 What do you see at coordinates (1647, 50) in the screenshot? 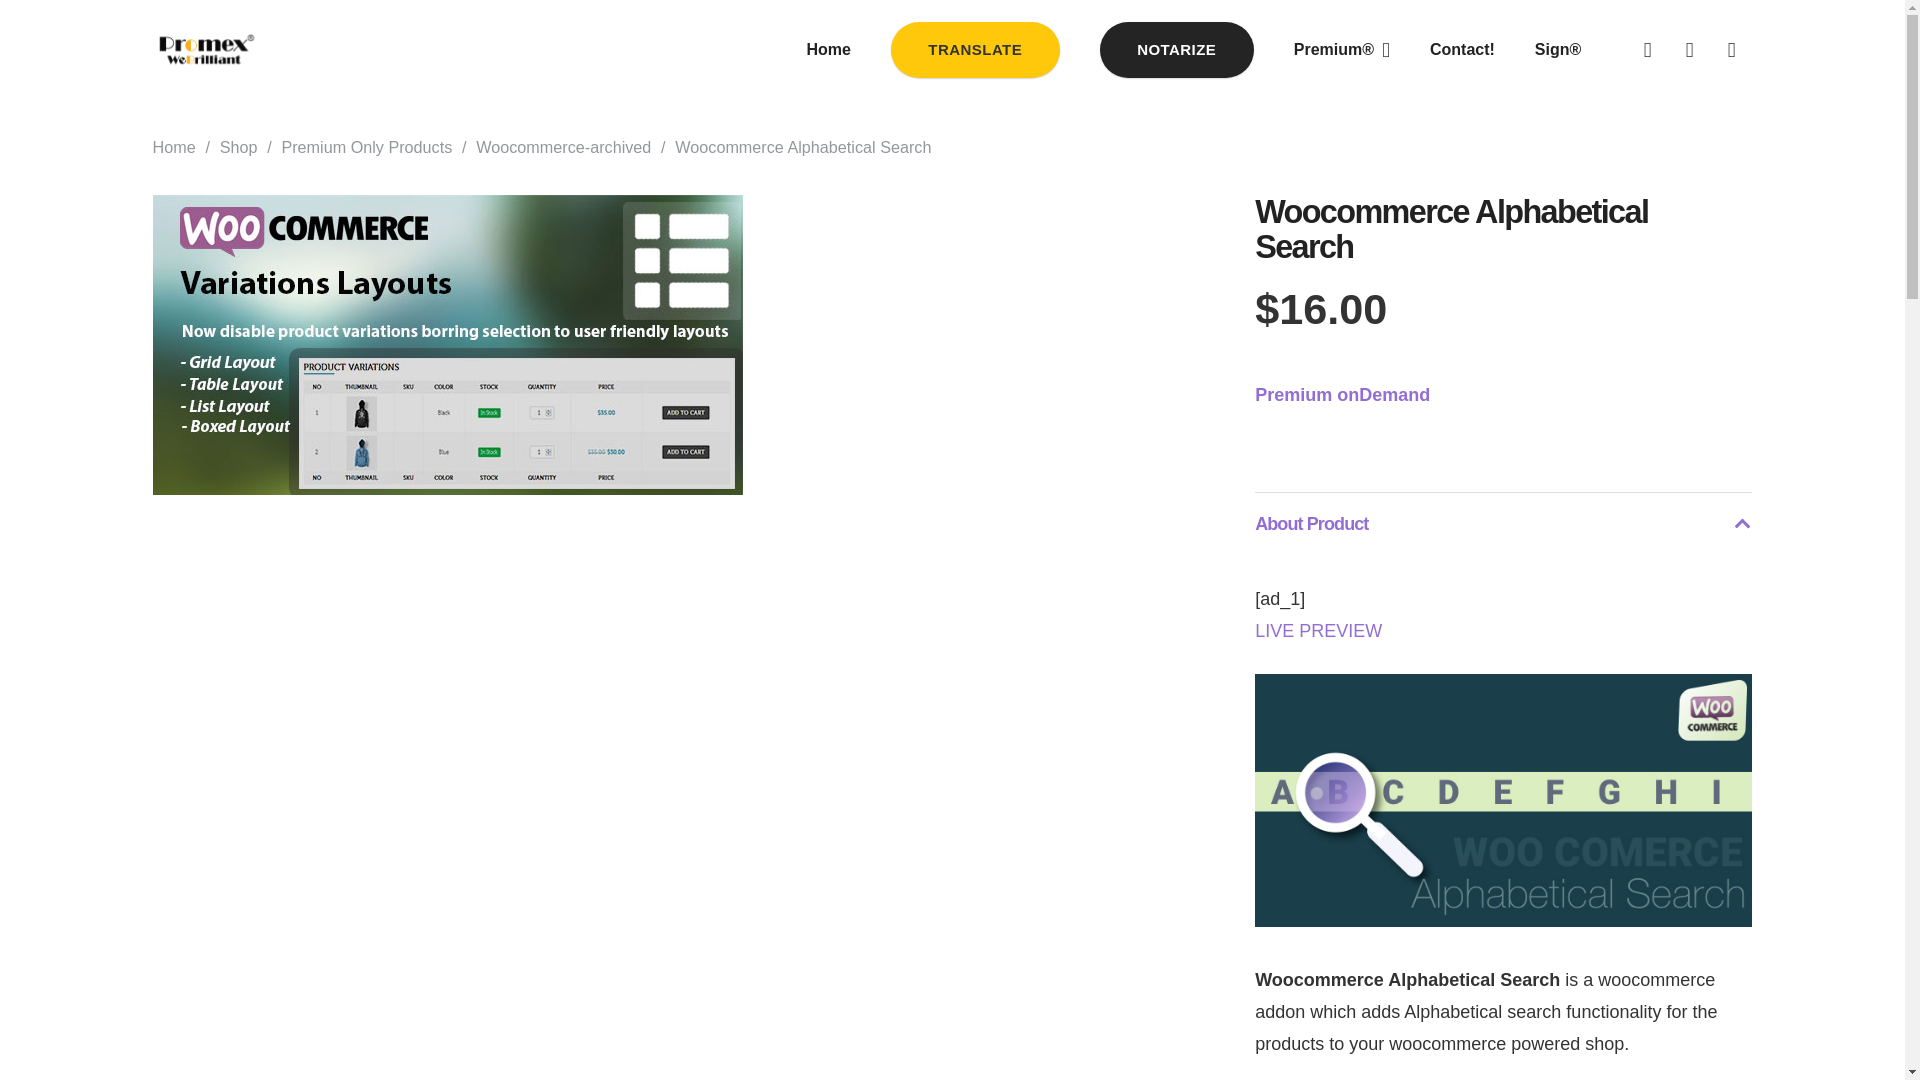
I see `Facebook` at bounding box center [1647, 50].